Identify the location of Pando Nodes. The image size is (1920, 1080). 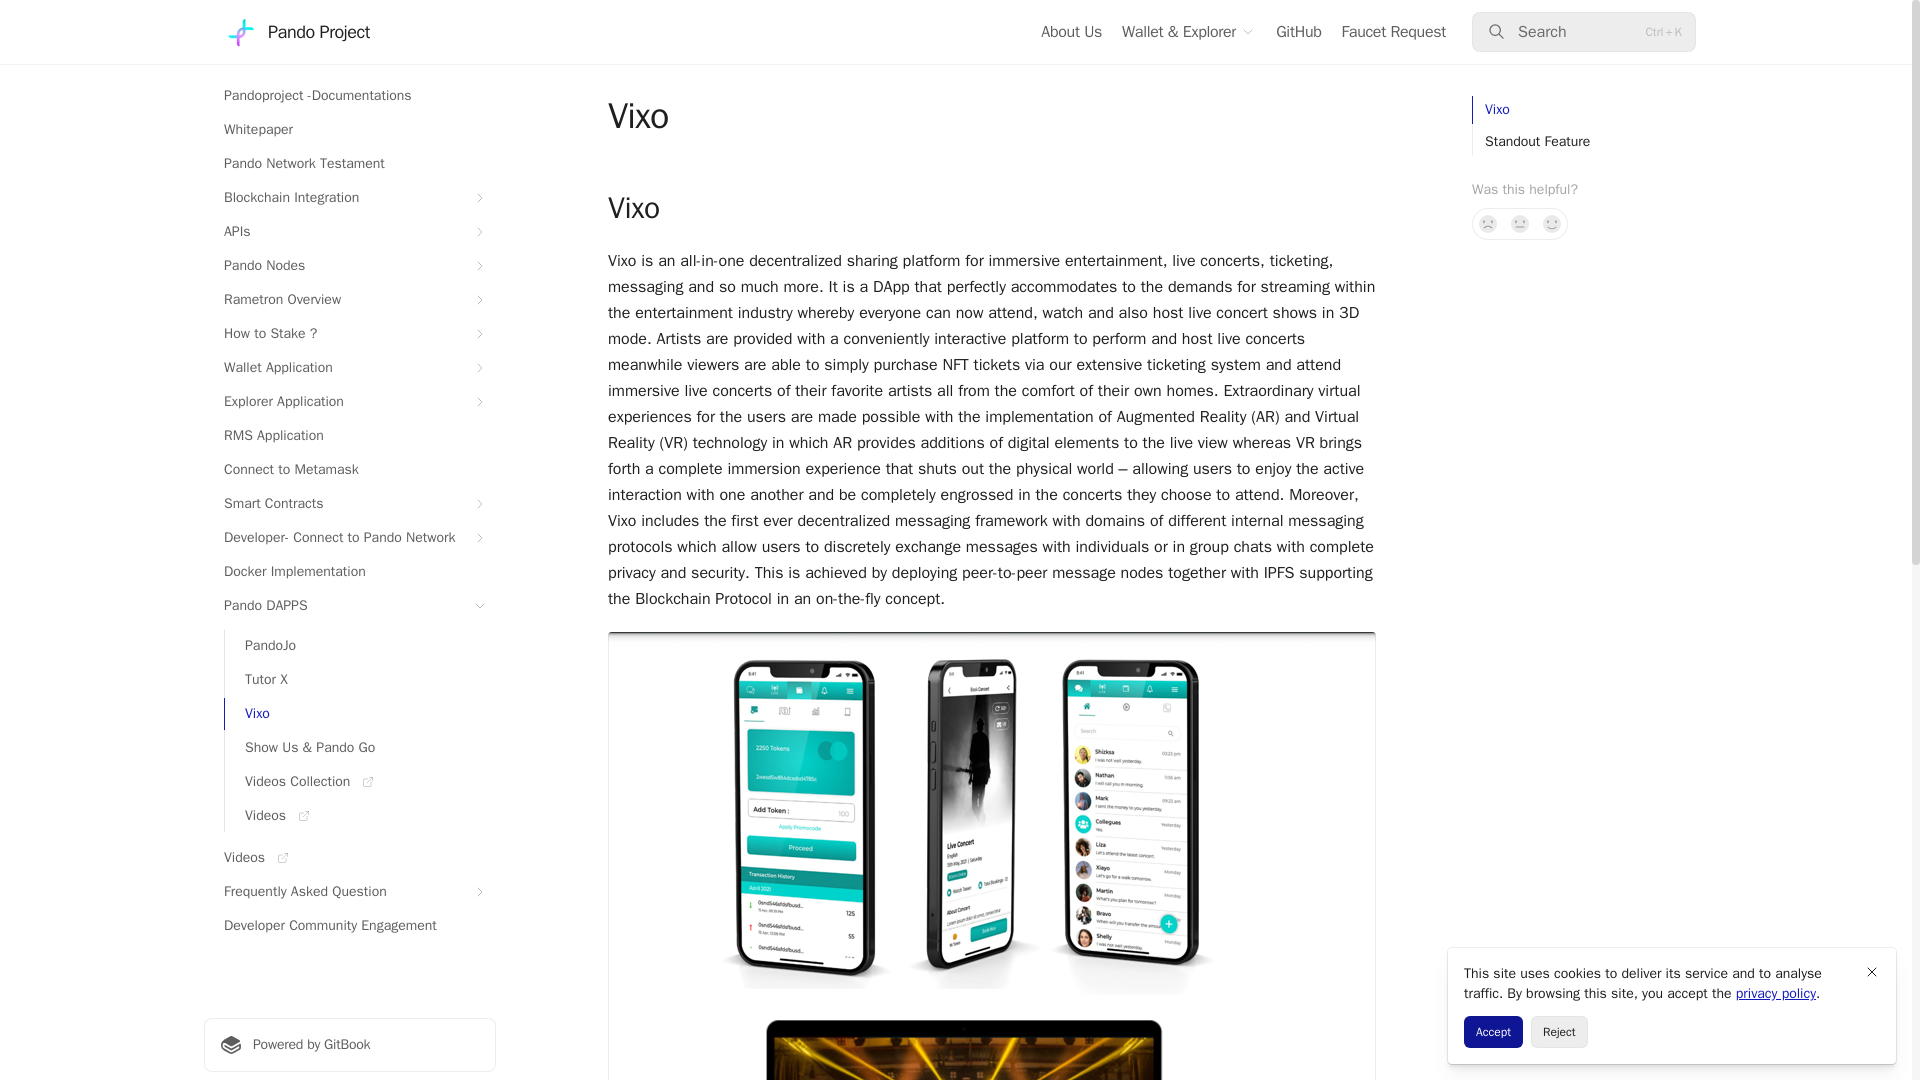
(349, 265).